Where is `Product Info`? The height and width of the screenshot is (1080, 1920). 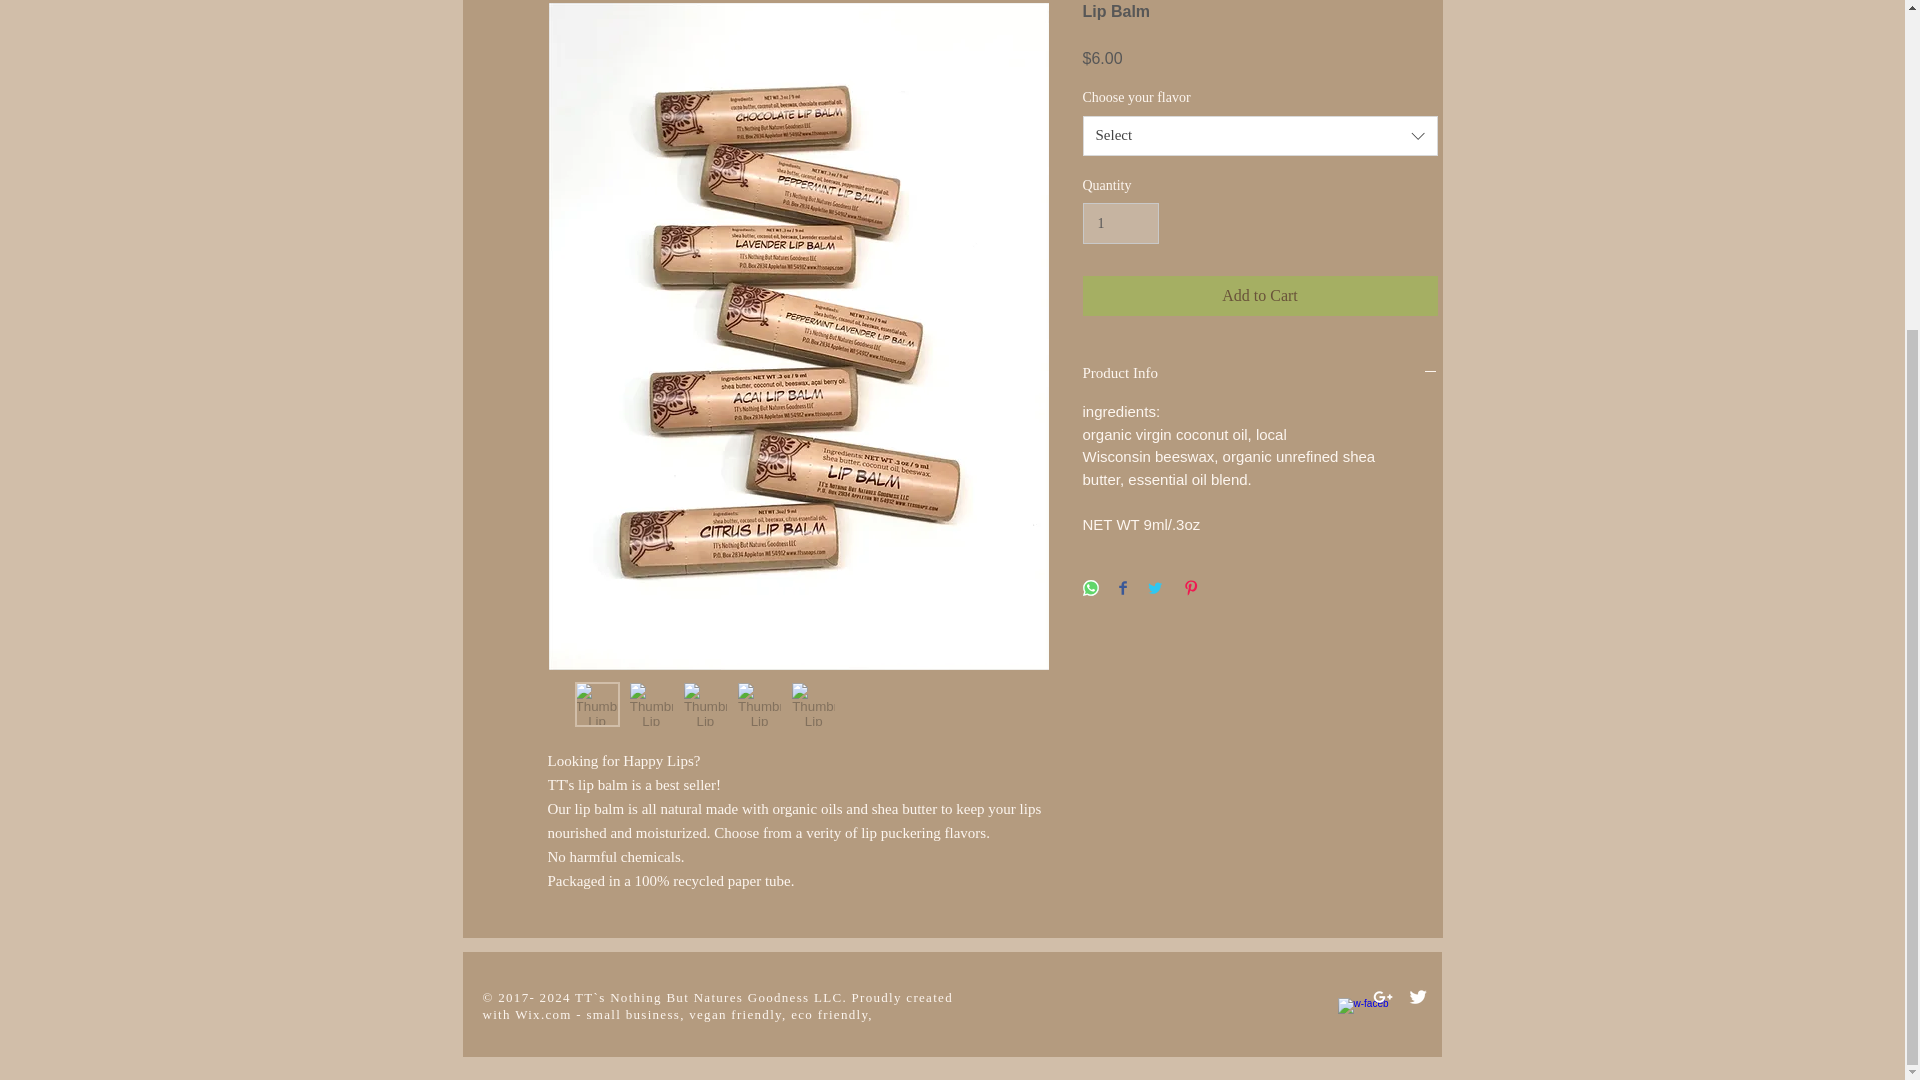 Product Info is located at coordinates (1259, 374).